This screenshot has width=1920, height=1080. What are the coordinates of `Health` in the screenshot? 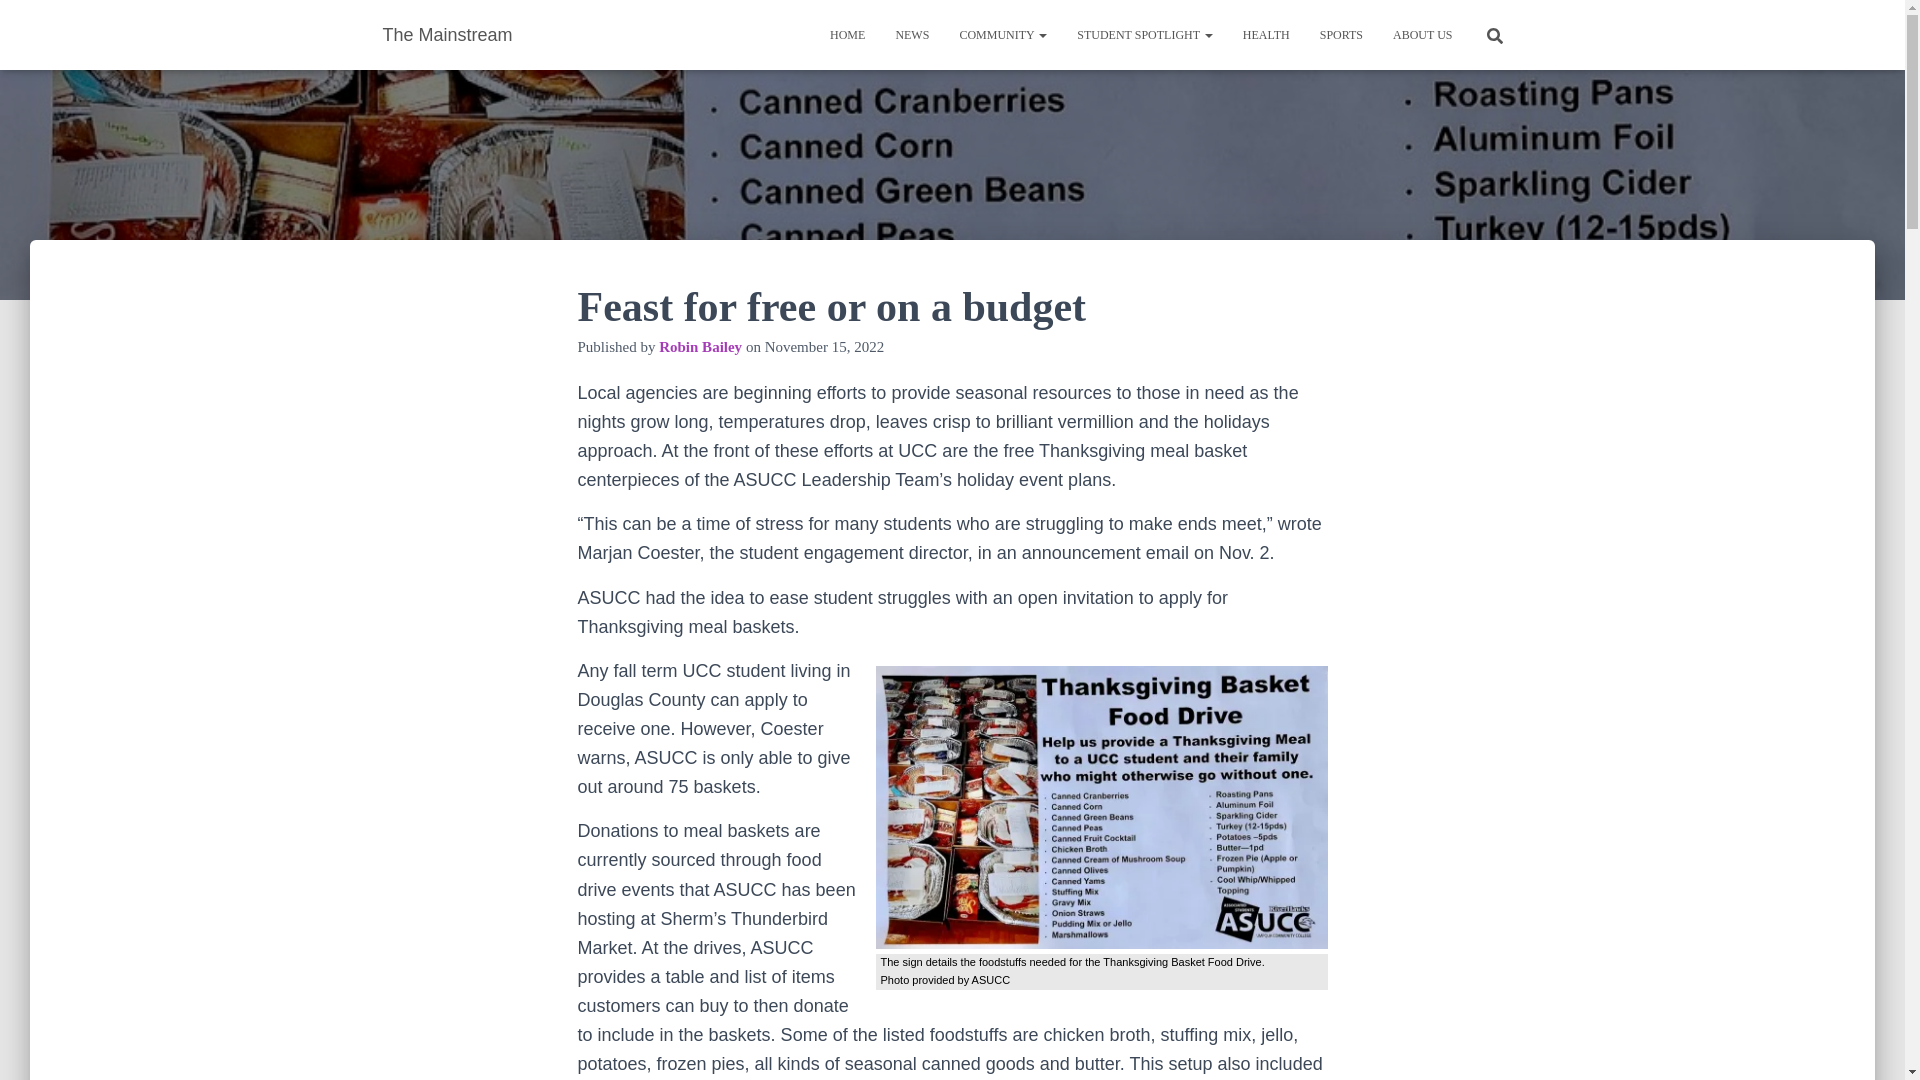 It's located at (1266, 34).